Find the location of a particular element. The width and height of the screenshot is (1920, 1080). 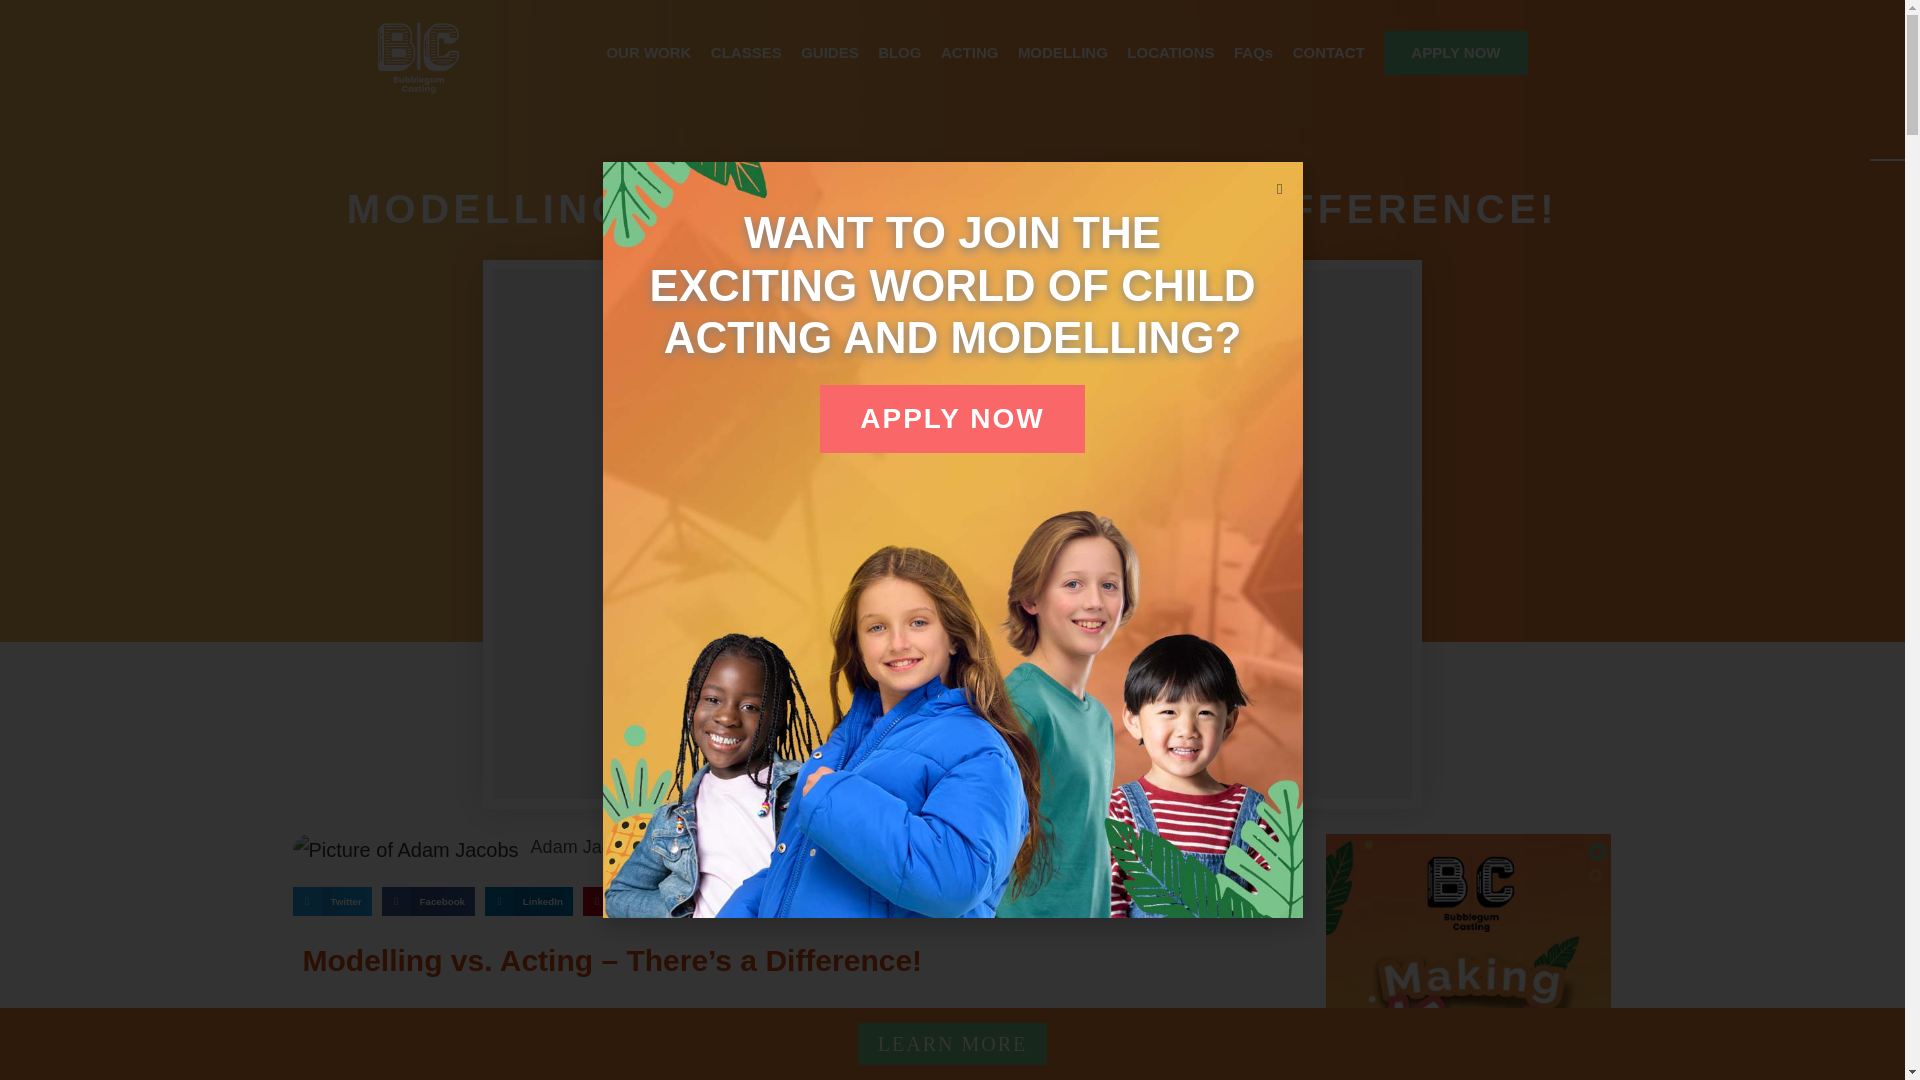

LOCATIONS is located at coordinates (1170, 54).